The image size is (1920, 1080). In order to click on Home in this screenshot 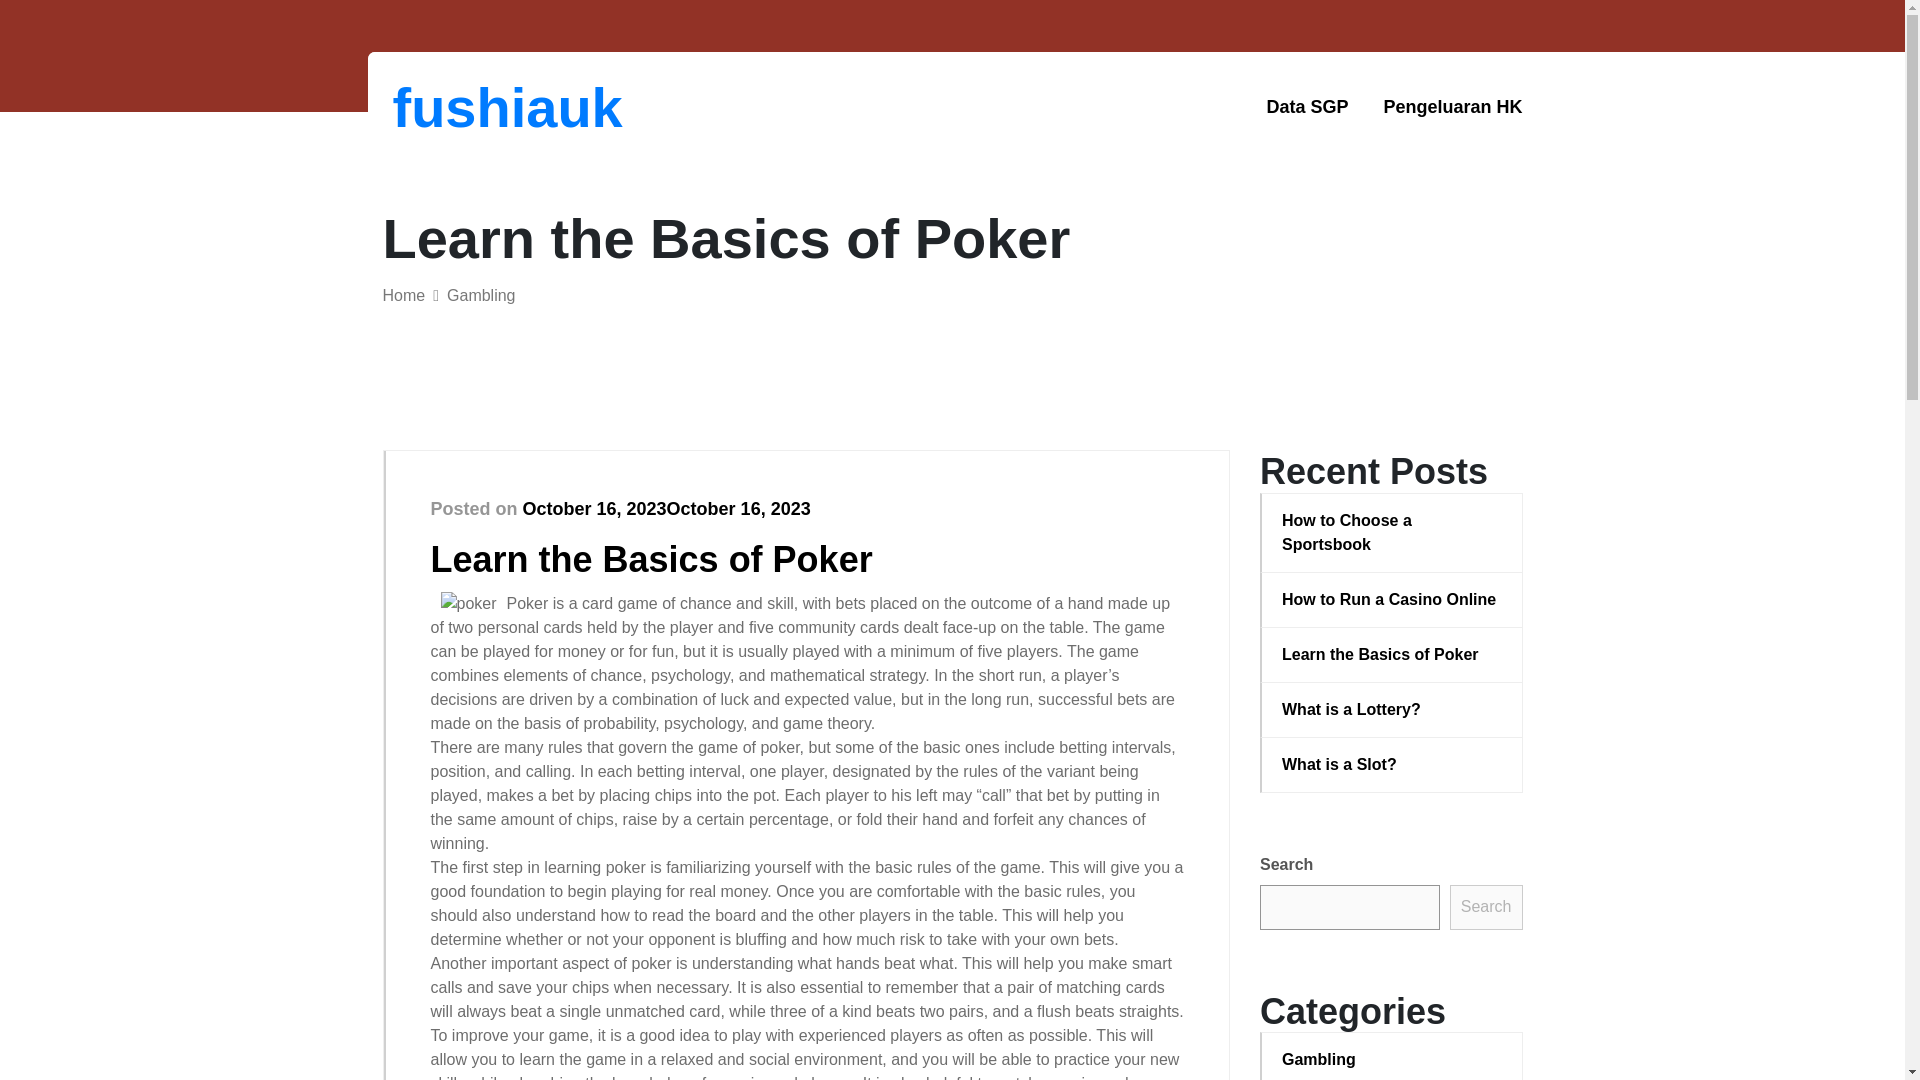, I will do `click(403, 295)`.